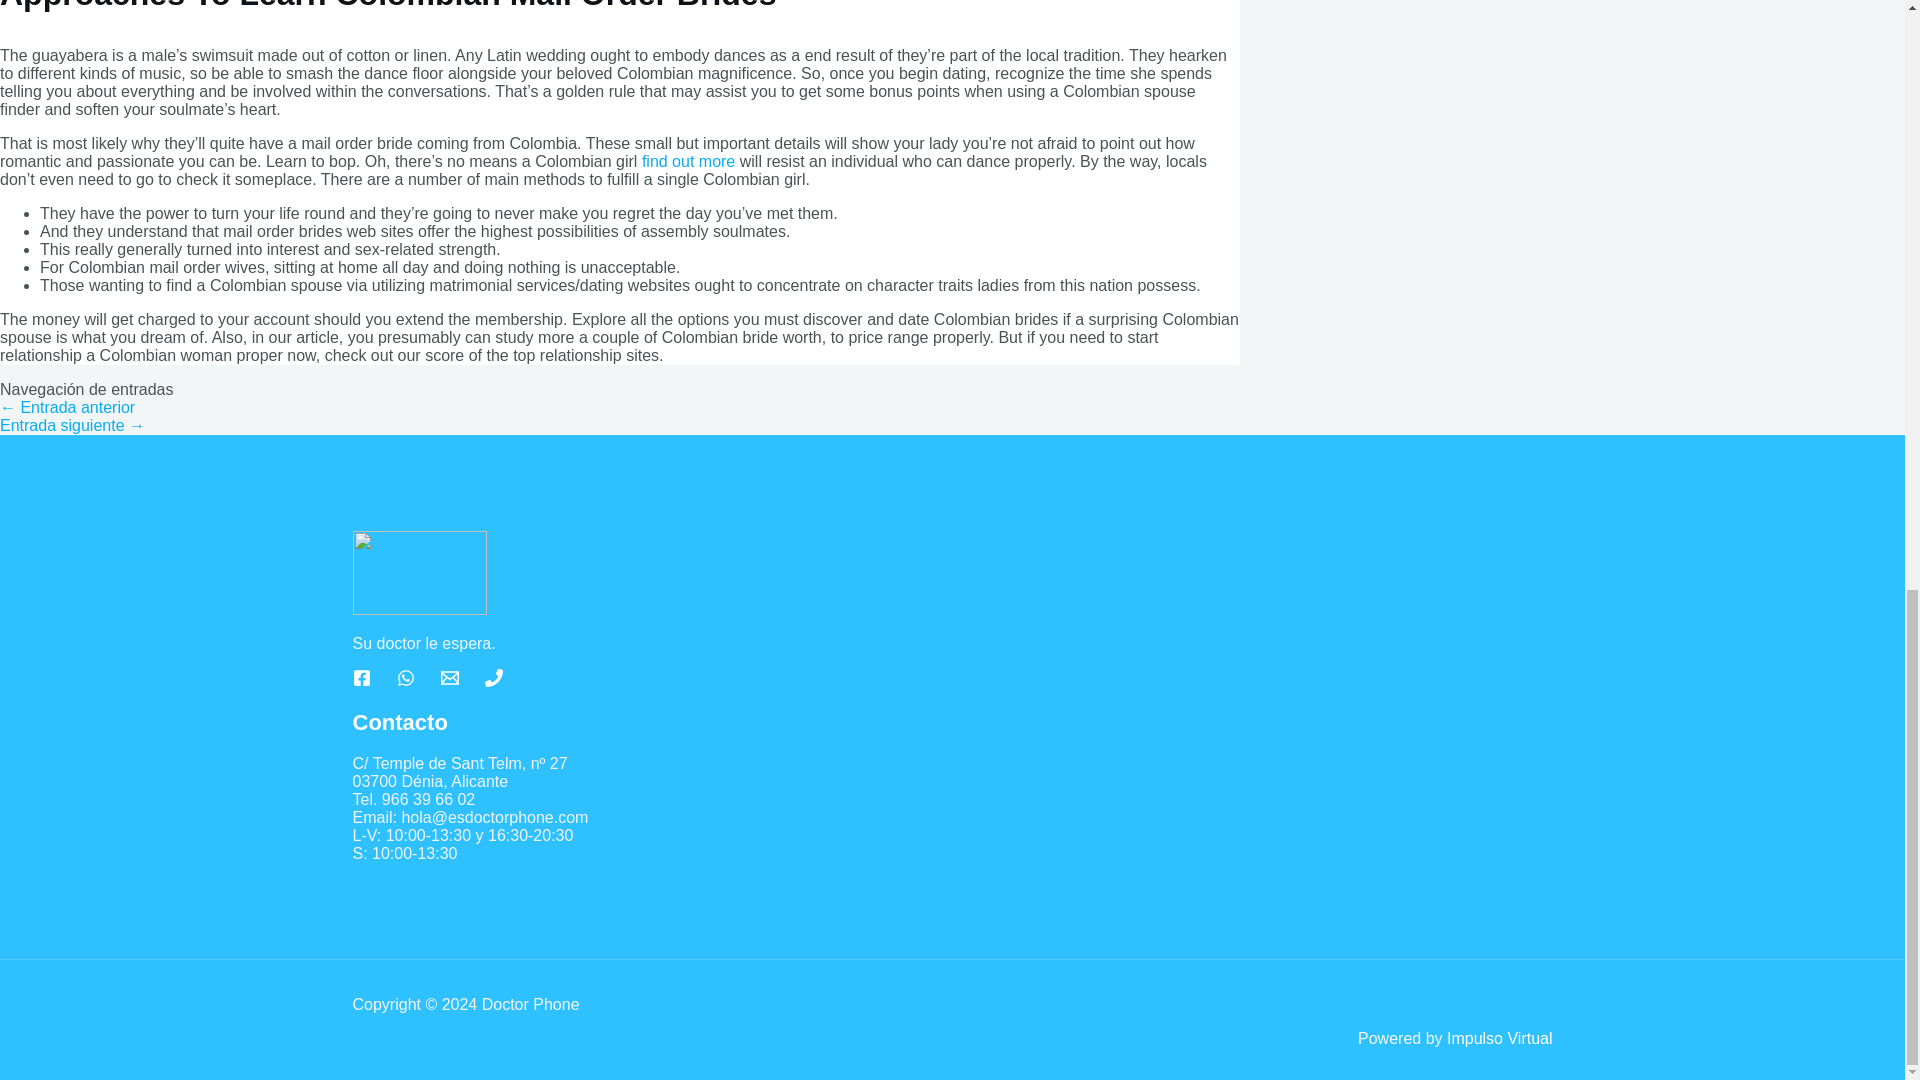 This screenshot has width=1920, height=1080. I want to click on Impulso Virtual, so click(1500, 1038).